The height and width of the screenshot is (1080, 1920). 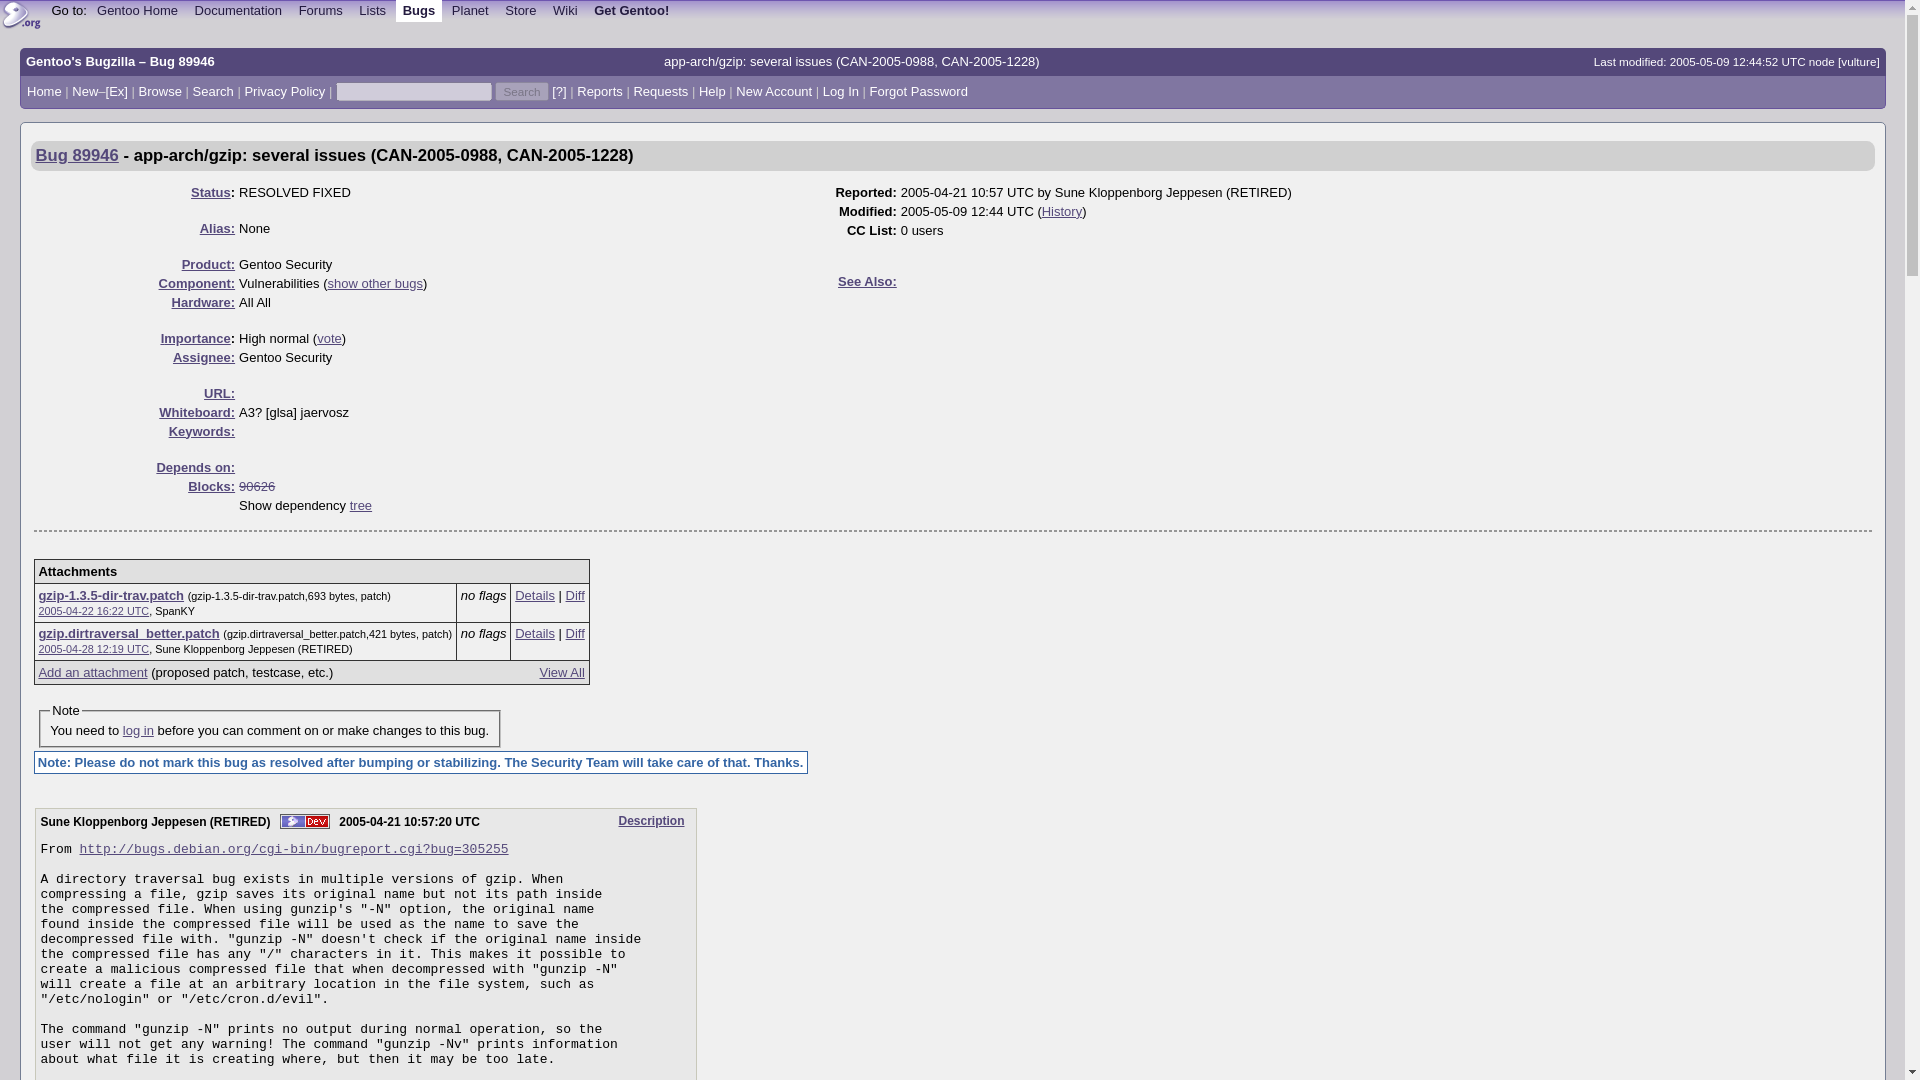 I want to click on Hardware:, so click(x=204, y=300).